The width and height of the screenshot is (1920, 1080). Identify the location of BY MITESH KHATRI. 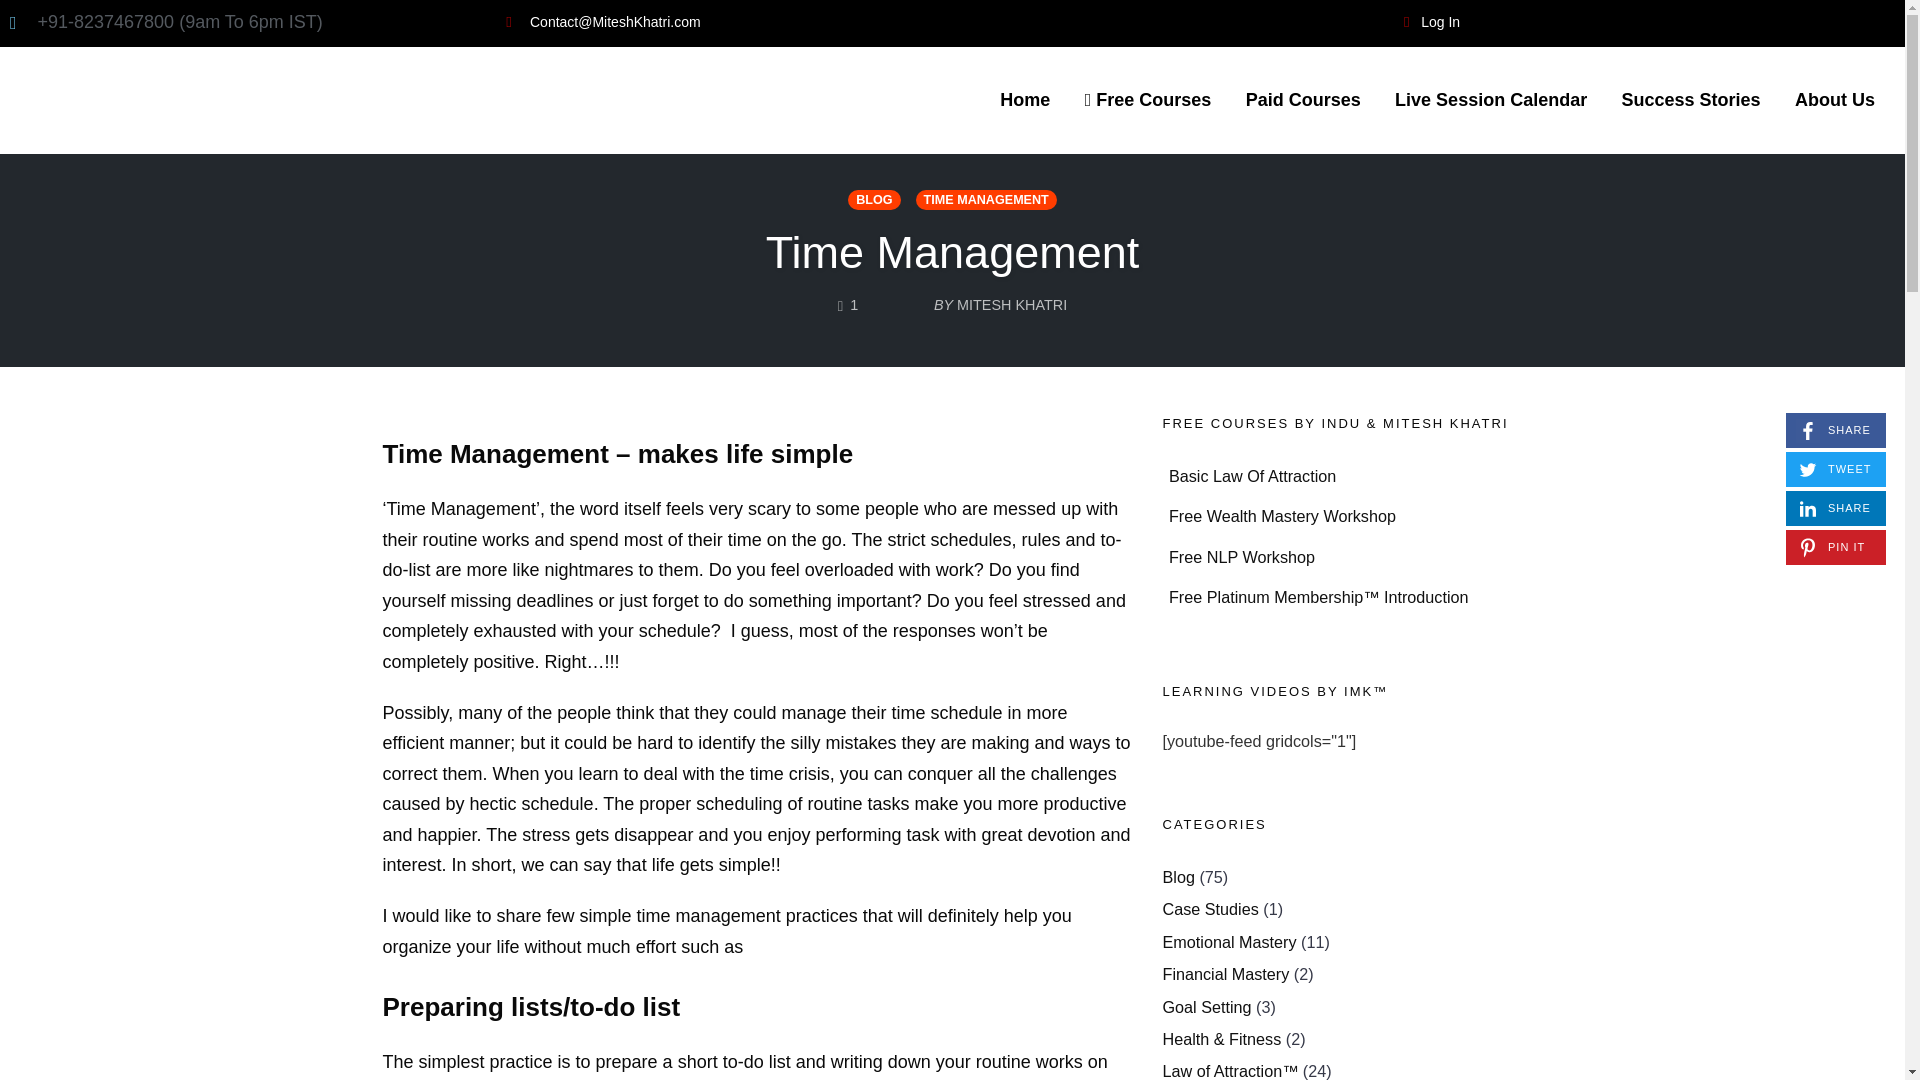
(1835, 508).